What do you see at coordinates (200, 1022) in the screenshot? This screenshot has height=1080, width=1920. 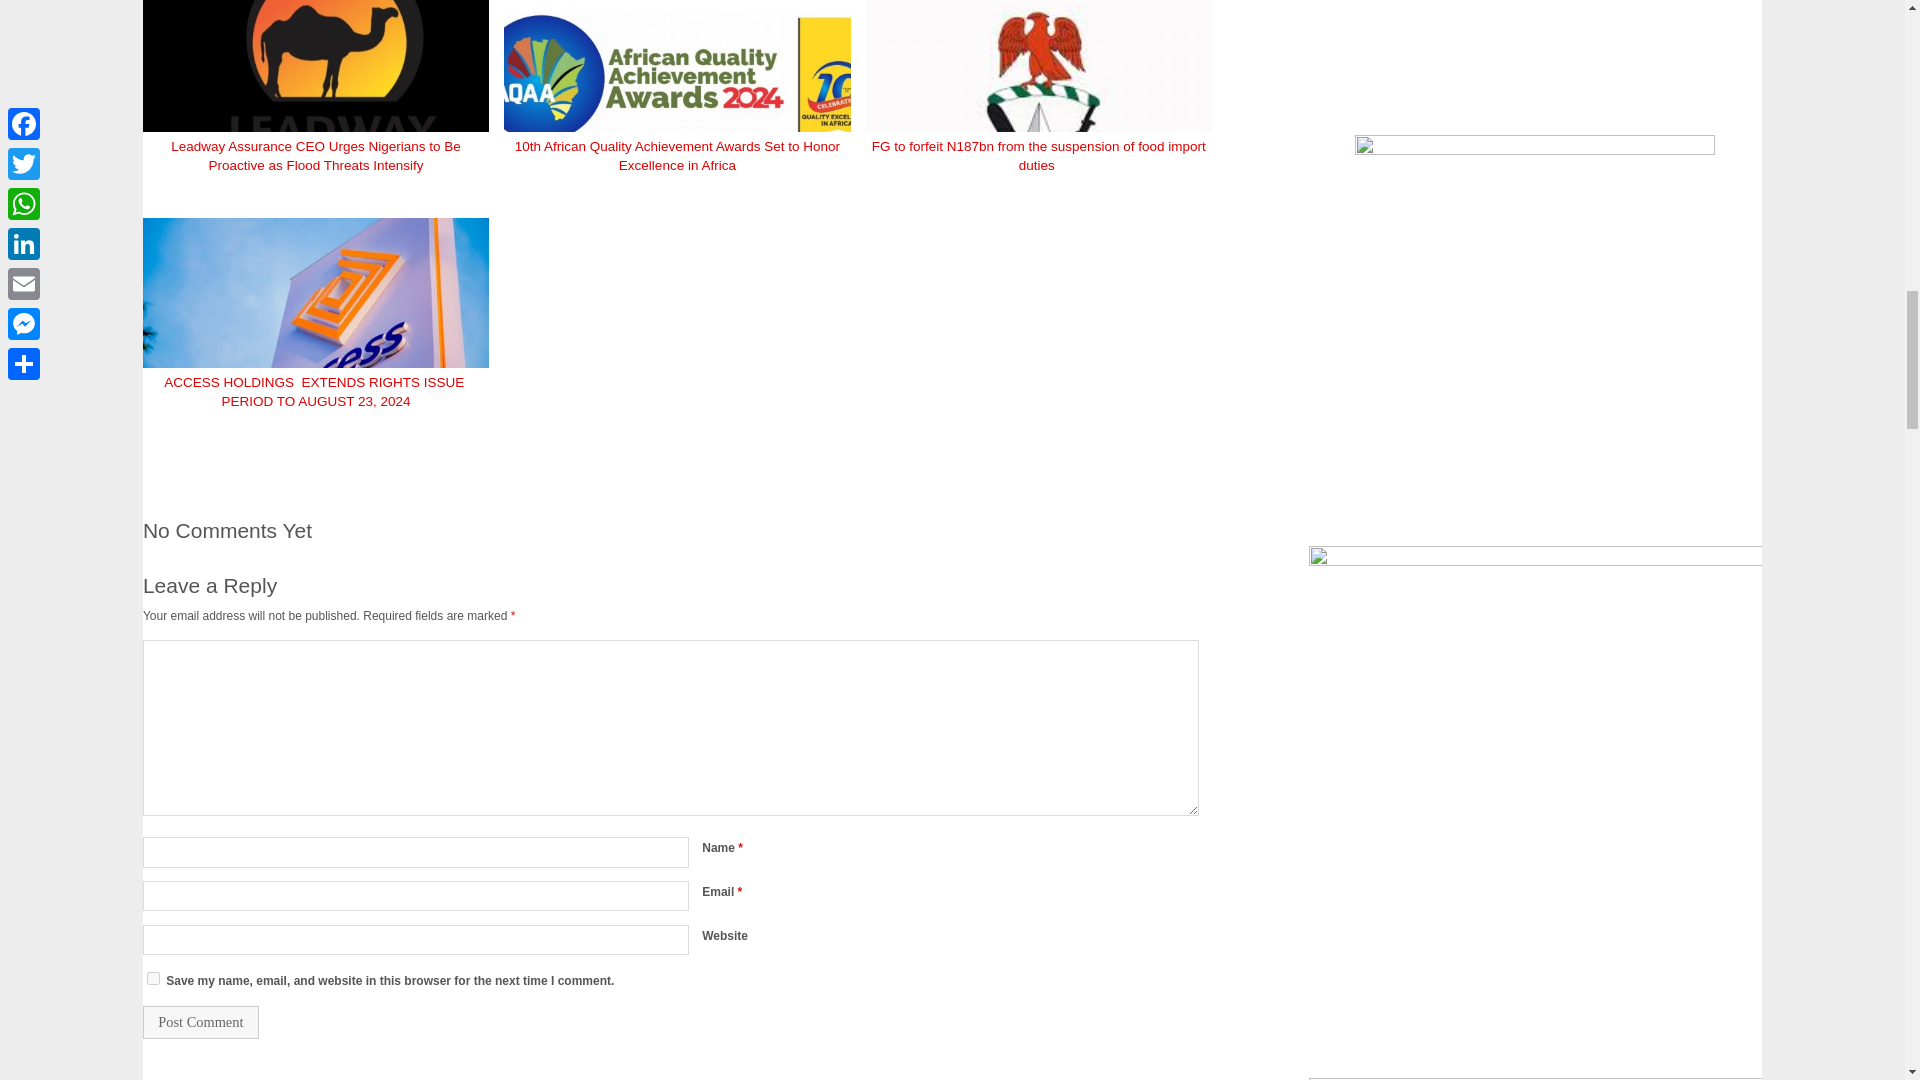 I see `Post Comment` at bounding box center [200, 1022].